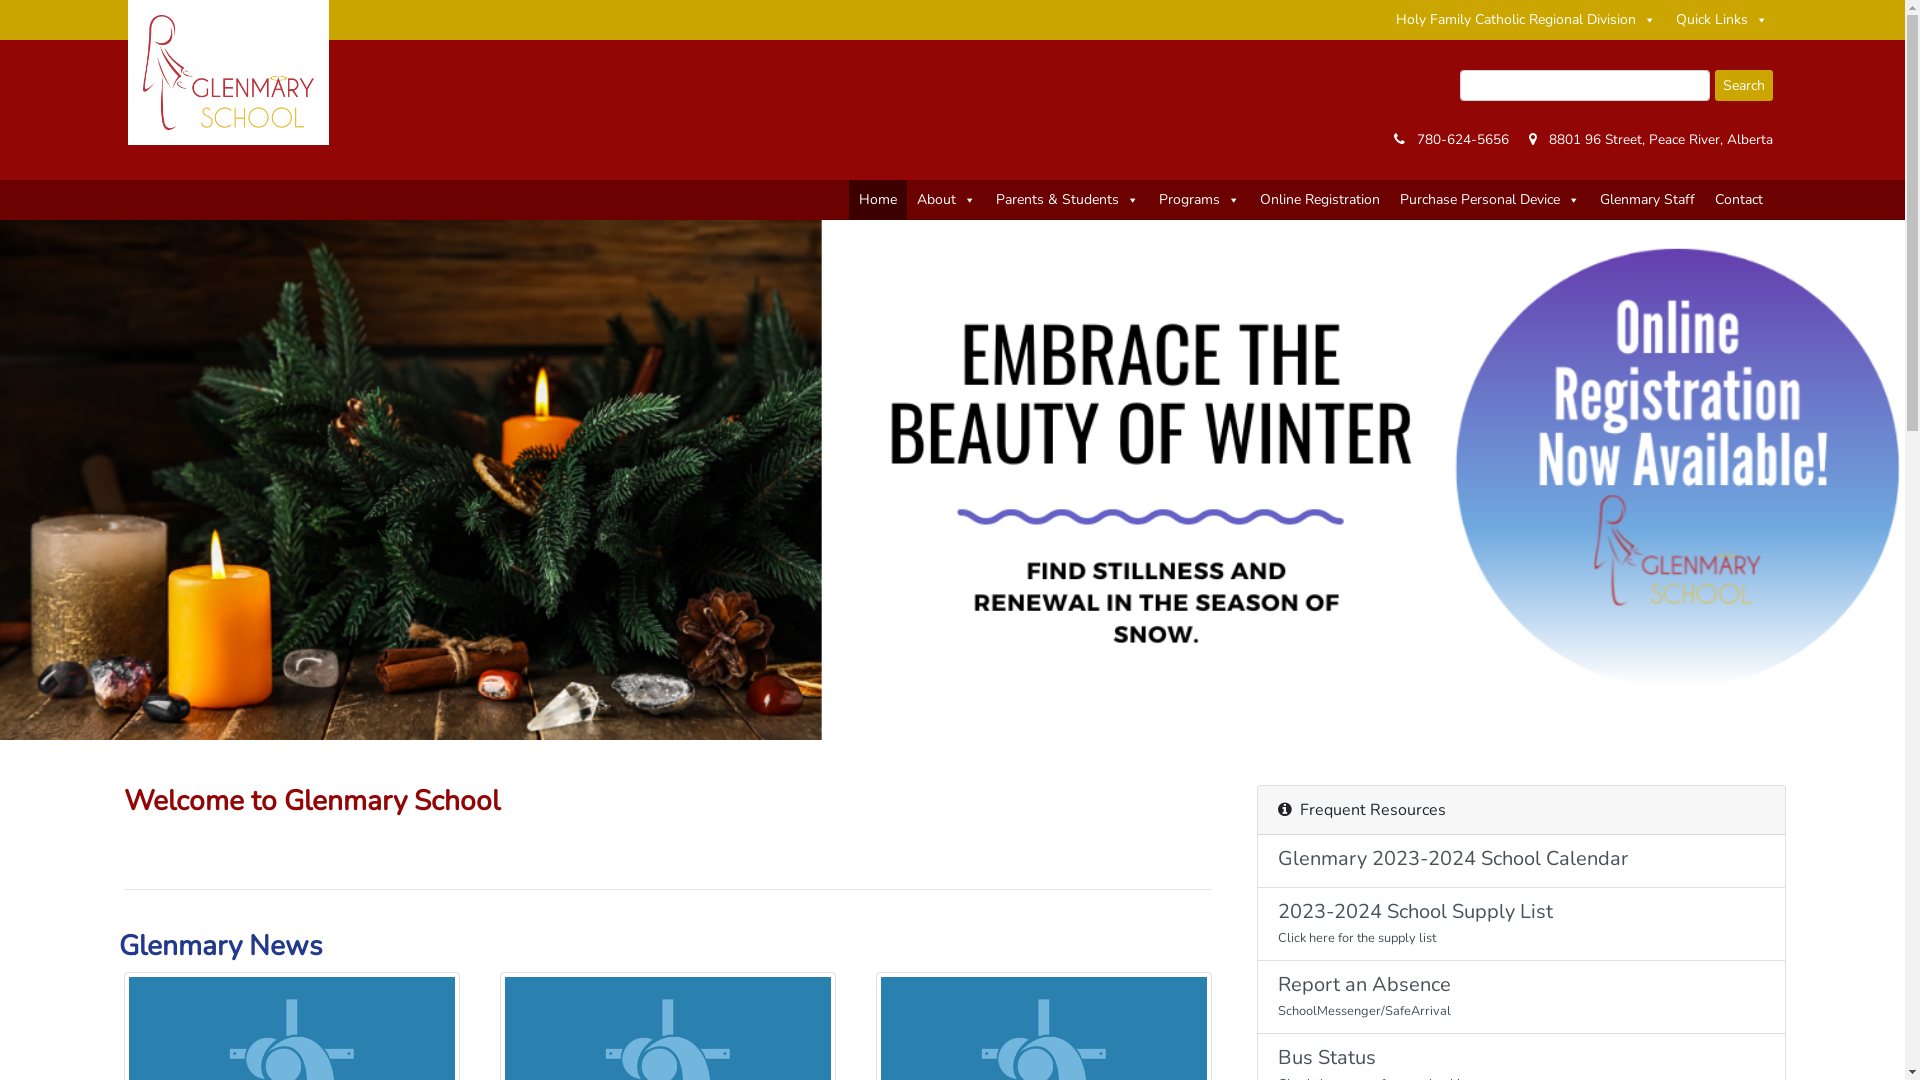 The height and width of the screenshot is (1080, 1920). I want to click on Online Registration, so click(1320, 200).